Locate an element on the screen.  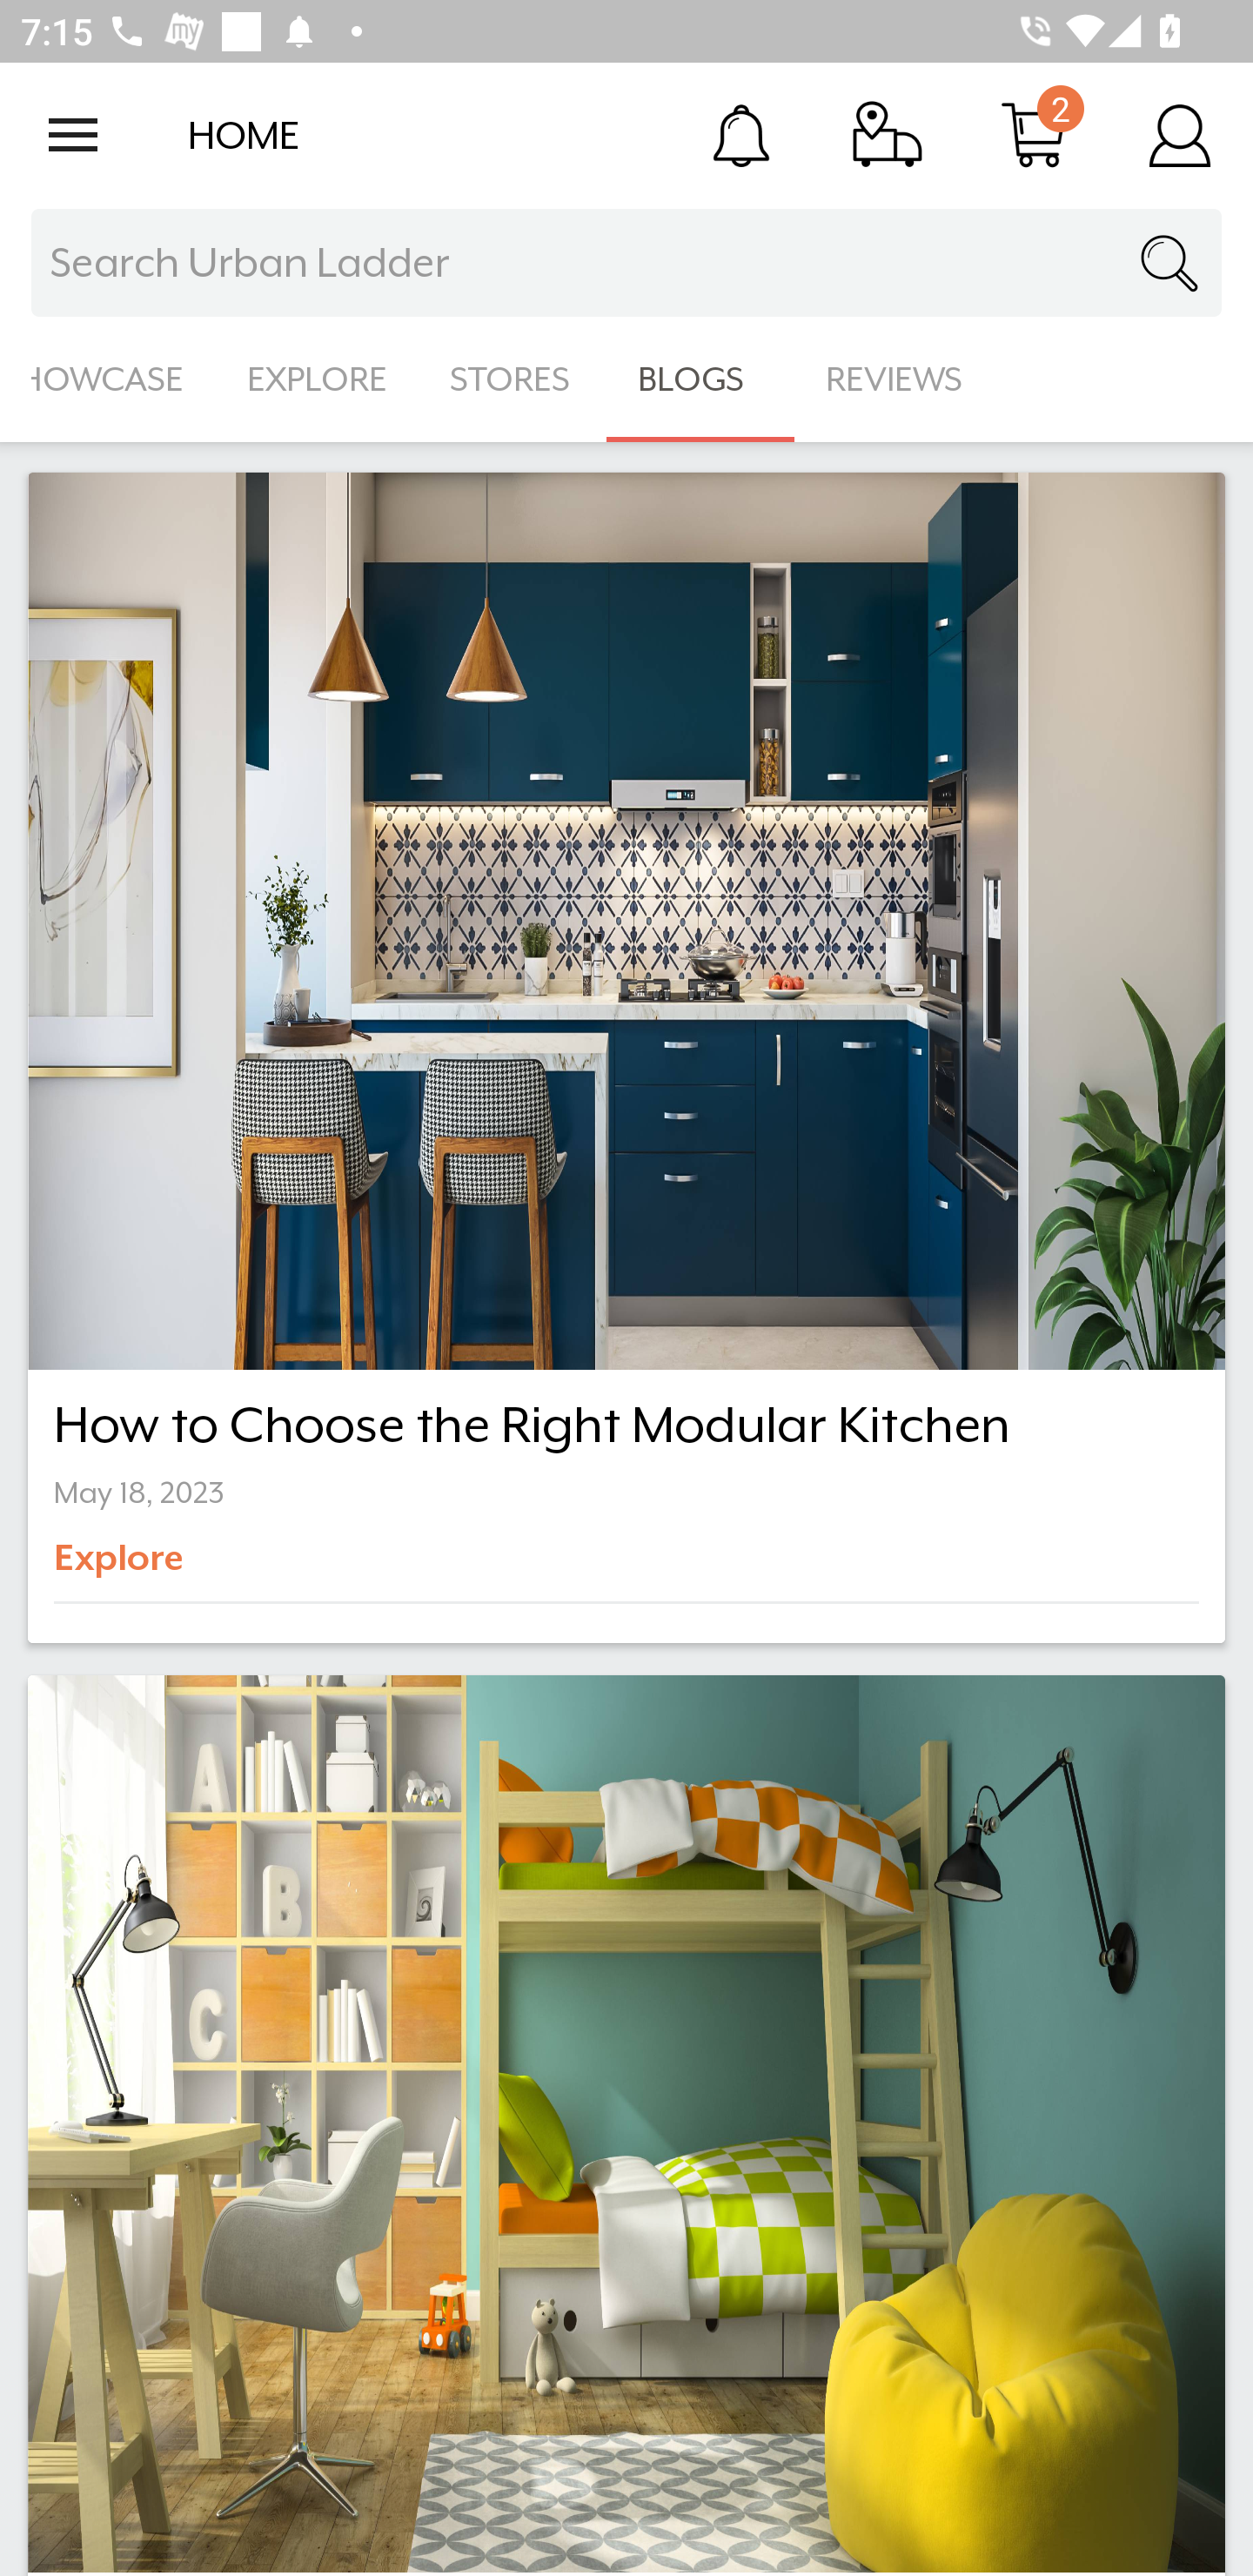
EXPLORE is located at coordinates (317, 379).